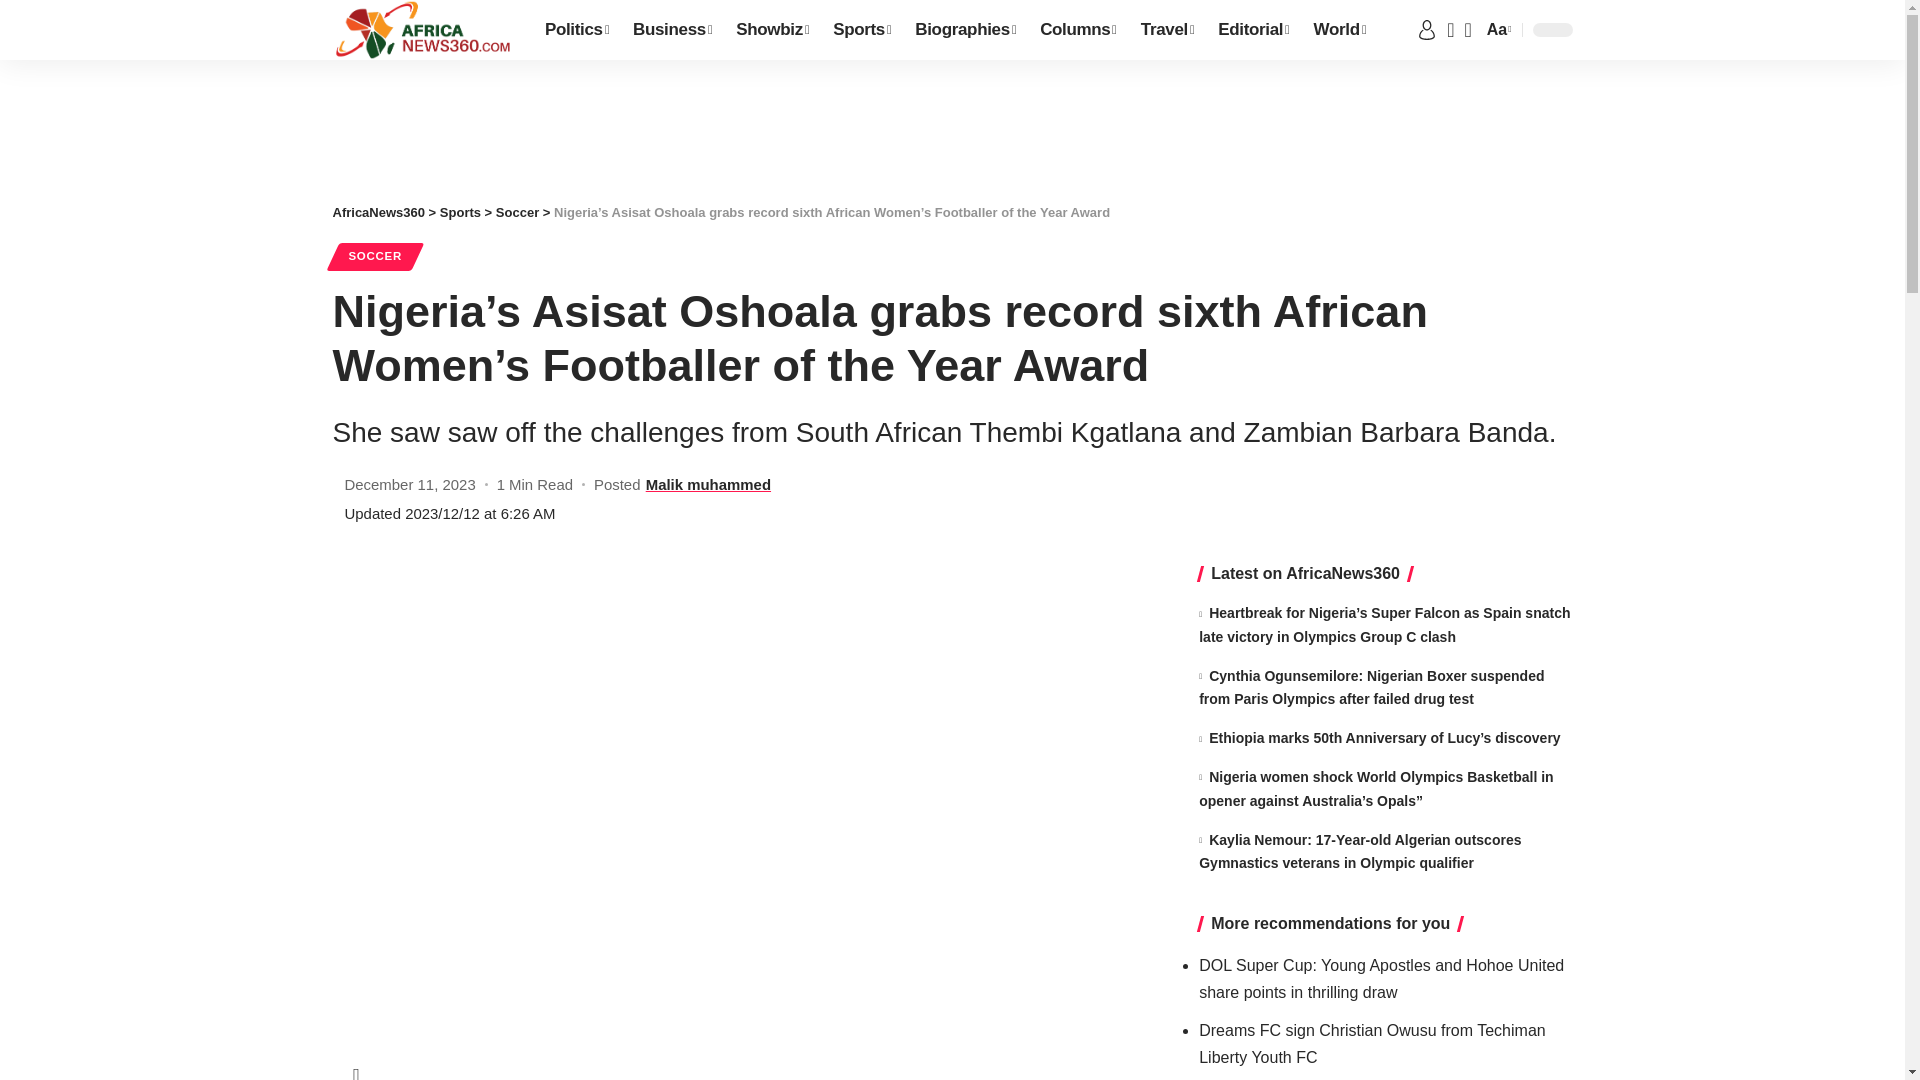  What do you see at coordinates (672, 30) in the screenshot?
I see `Business` at bounding box center [672, 30].